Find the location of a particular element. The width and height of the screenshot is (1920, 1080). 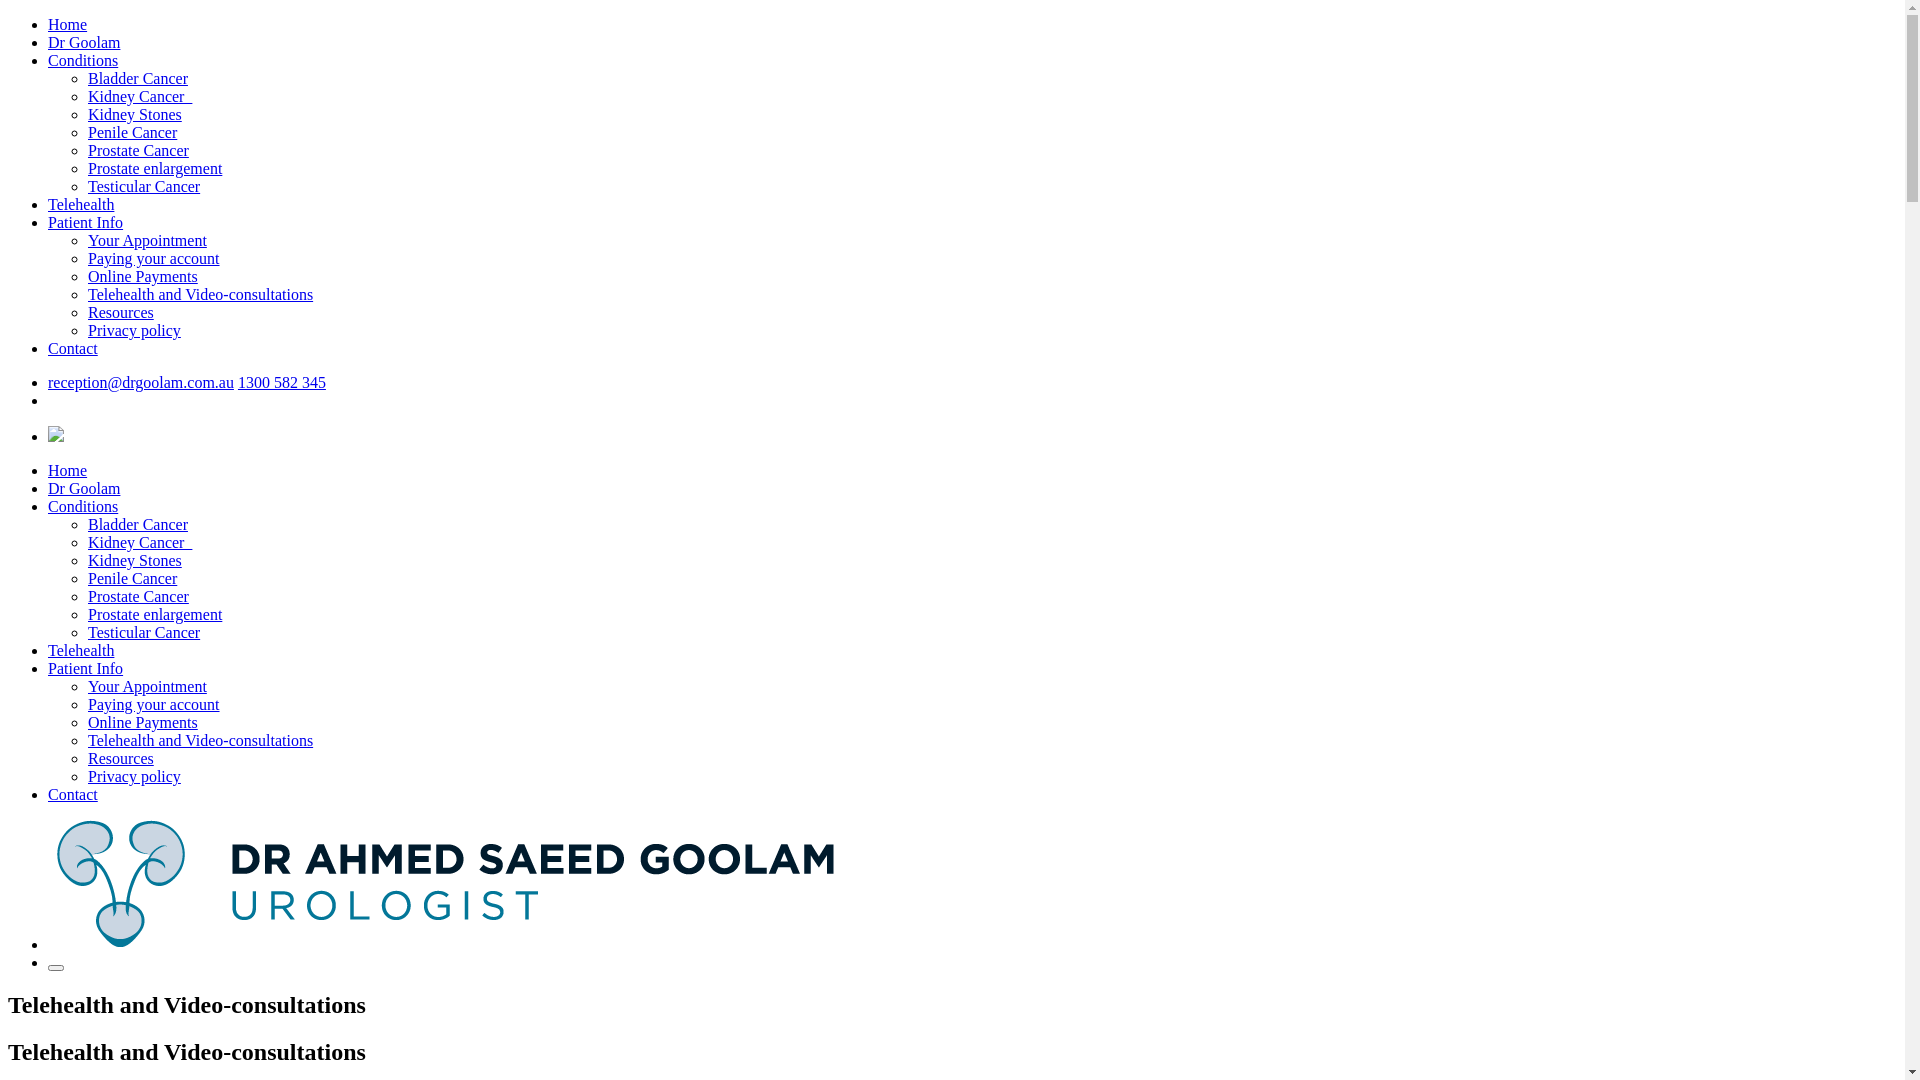

Paying your account is located at coordinates (154, 258).